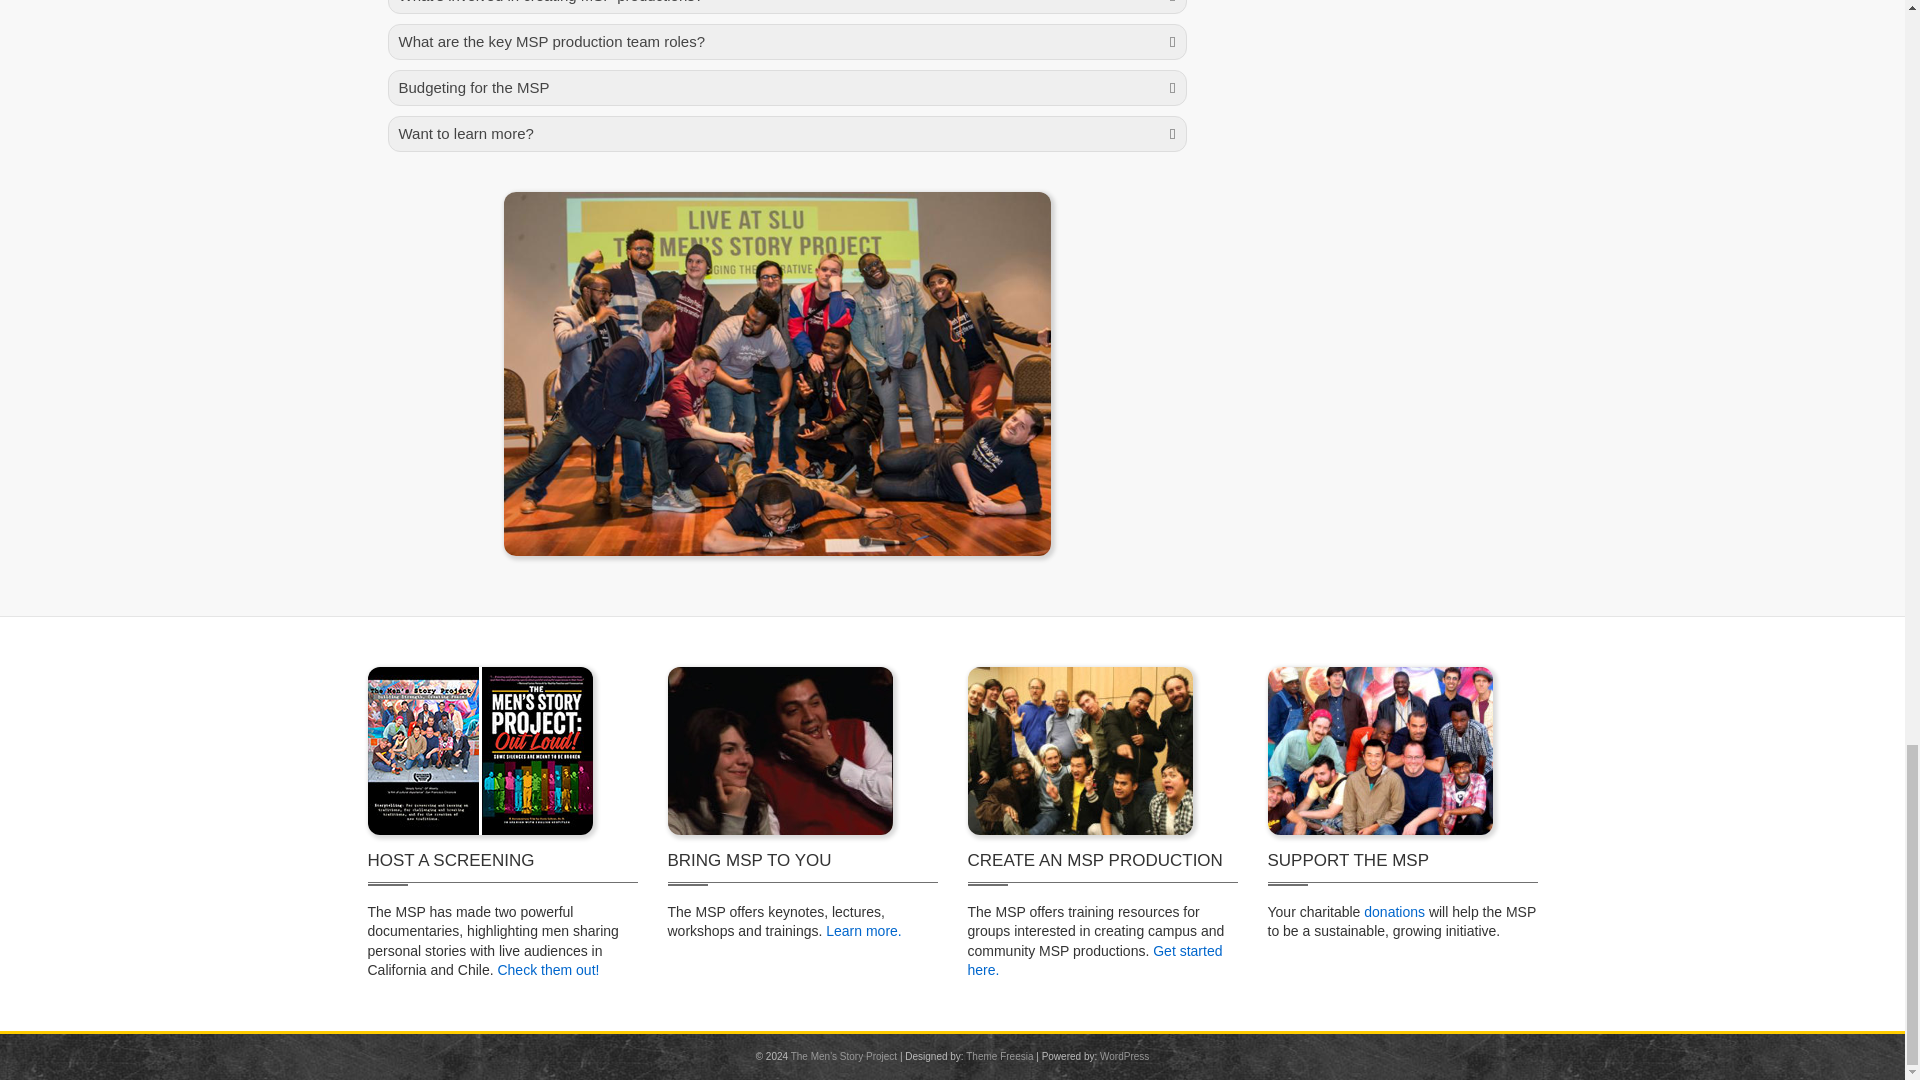 This screenshot has height=1080, width=1920. Describe the element at coordinates (1124, 1056) in the screenshot. I see `WordPress` at that location.